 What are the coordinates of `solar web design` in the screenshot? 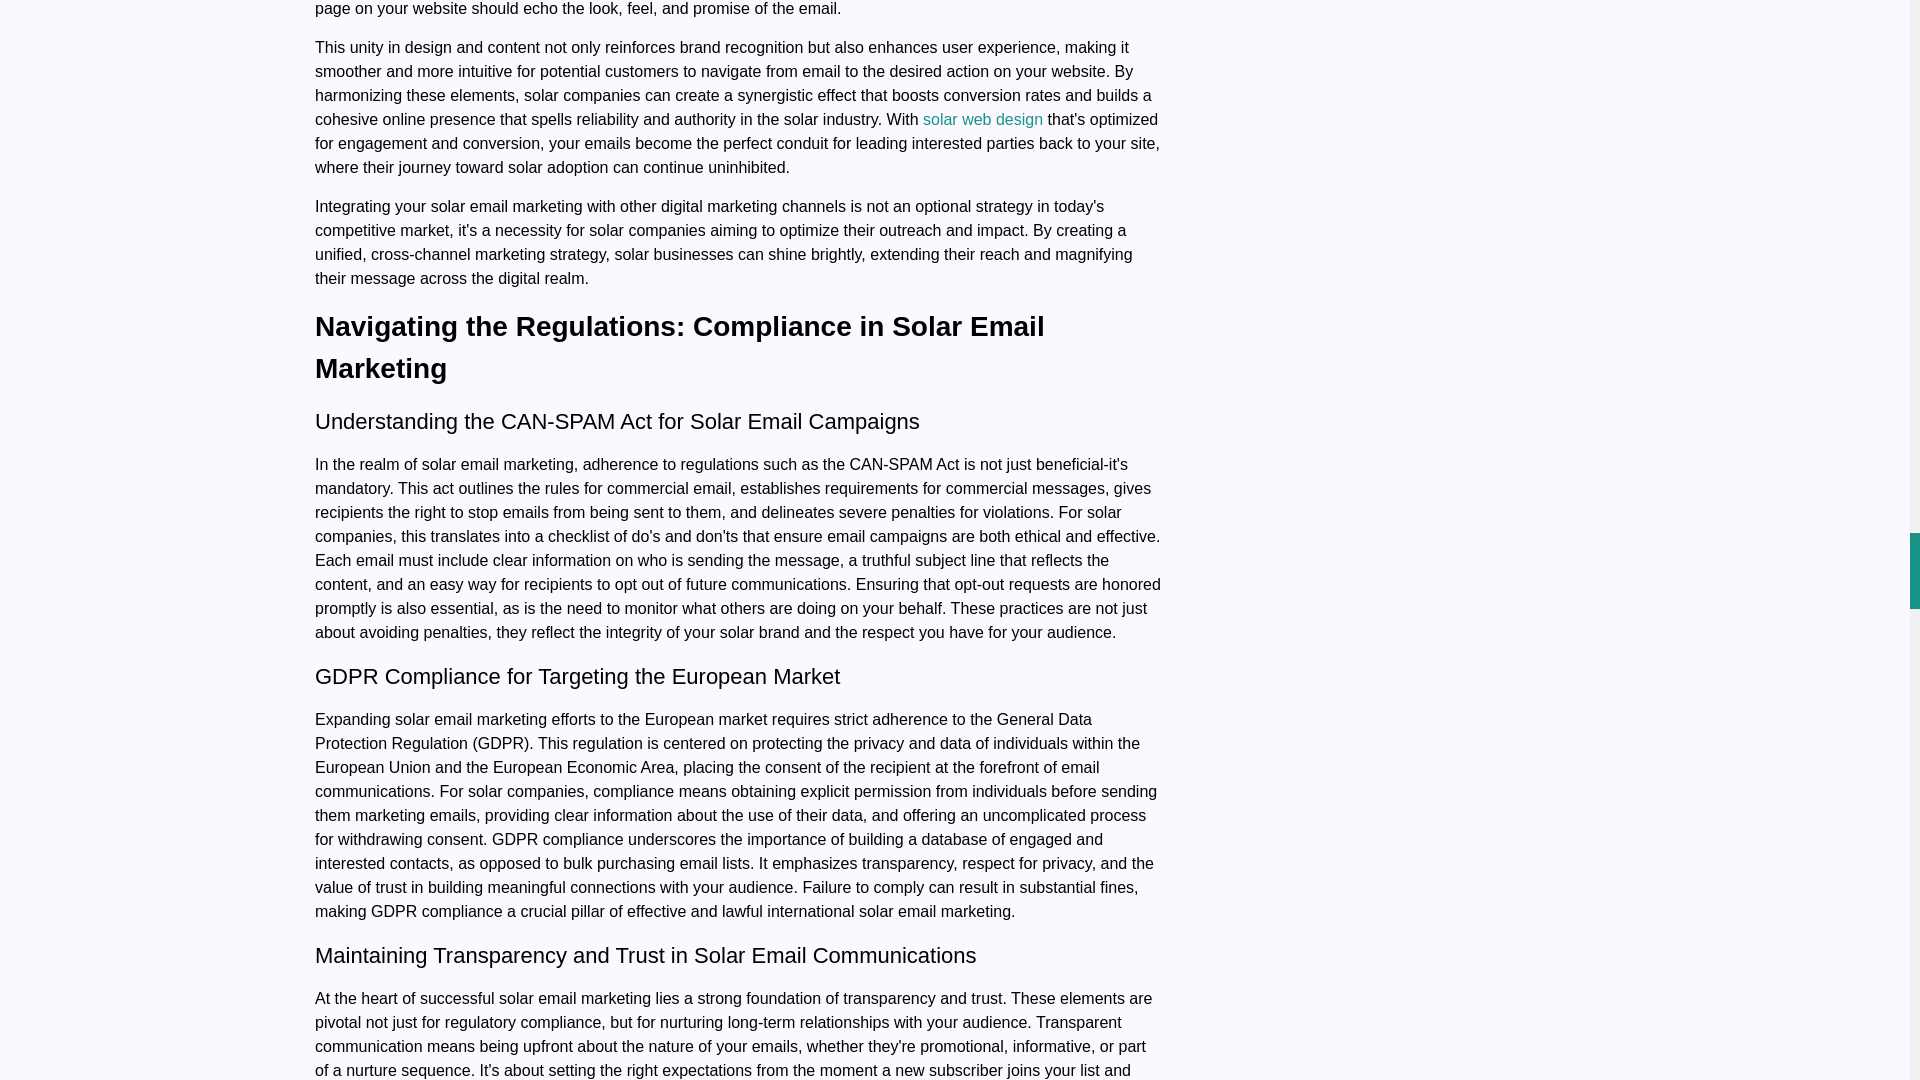 It's located at (982, 120).